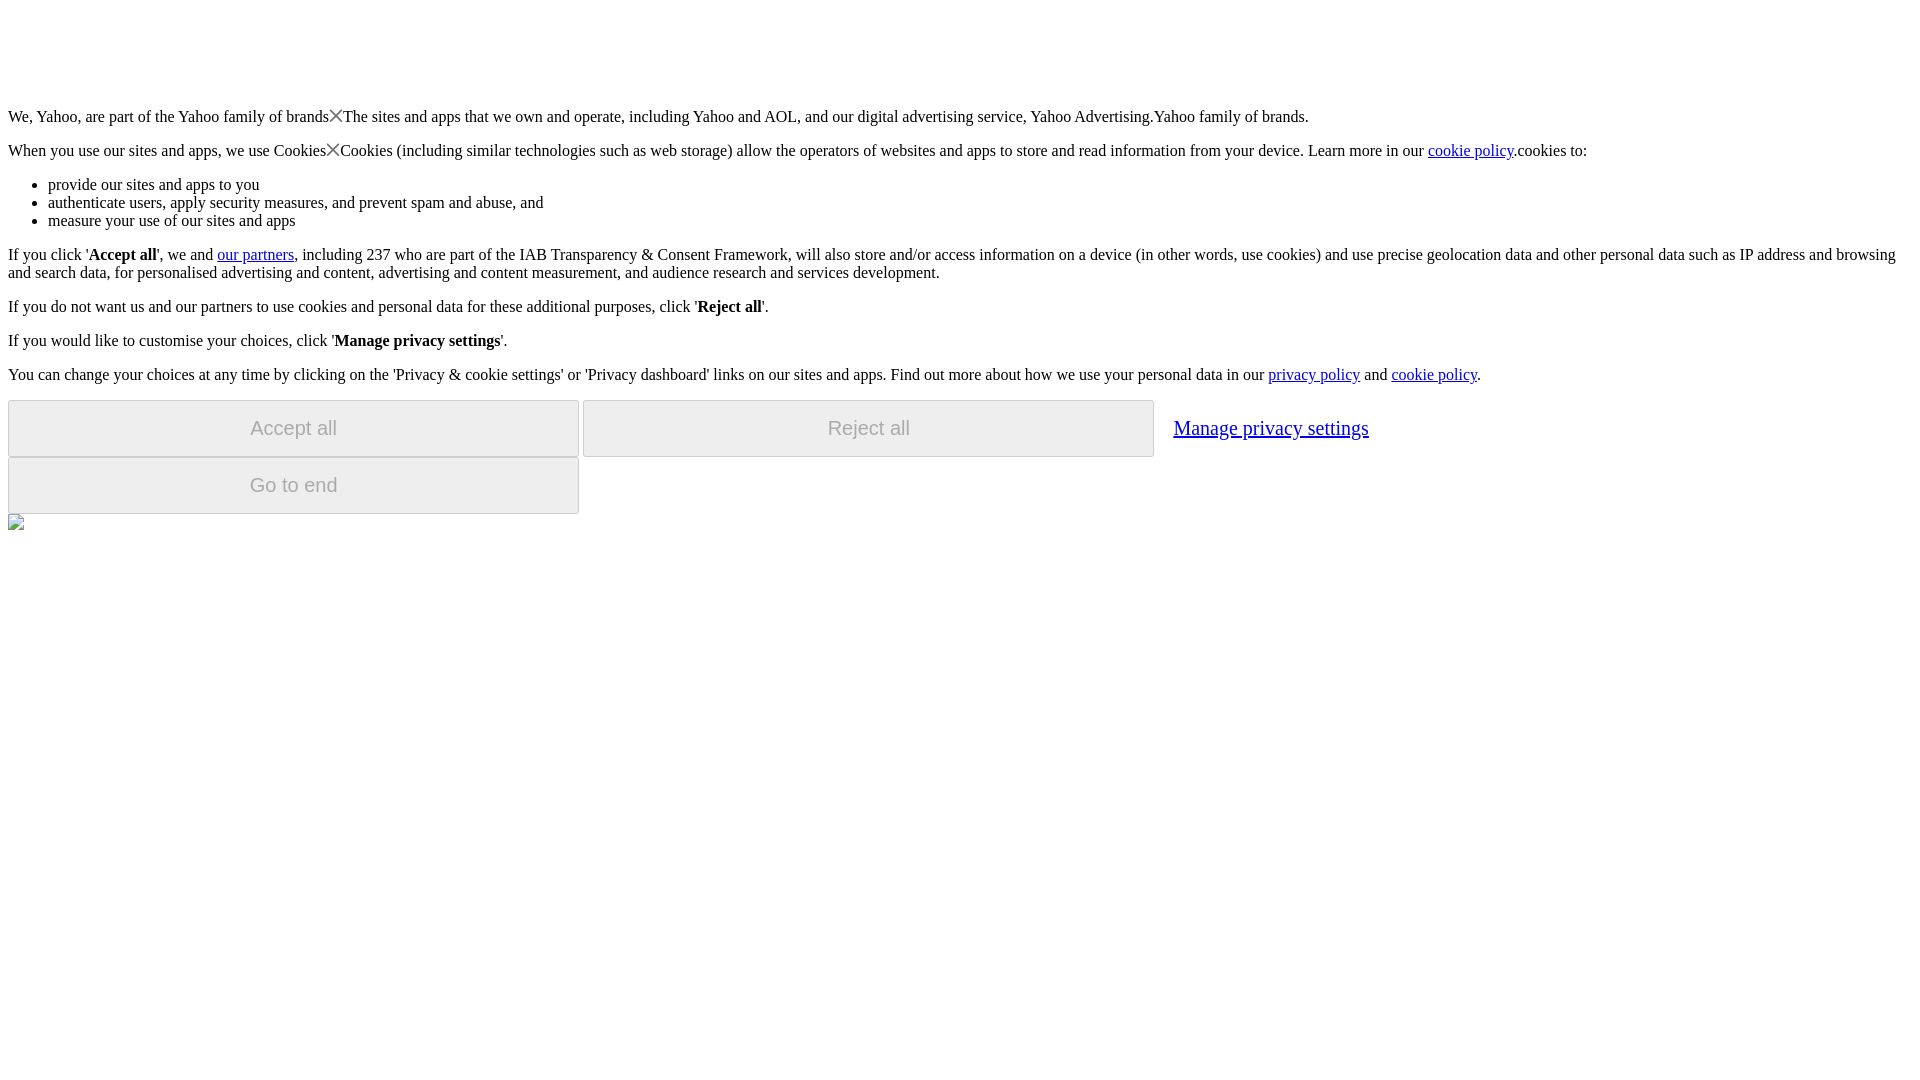 The image size is (1920, 1080). Describe the element at coordinates (1313, 374) in the screenshot. I see `privacy policy` at that location.